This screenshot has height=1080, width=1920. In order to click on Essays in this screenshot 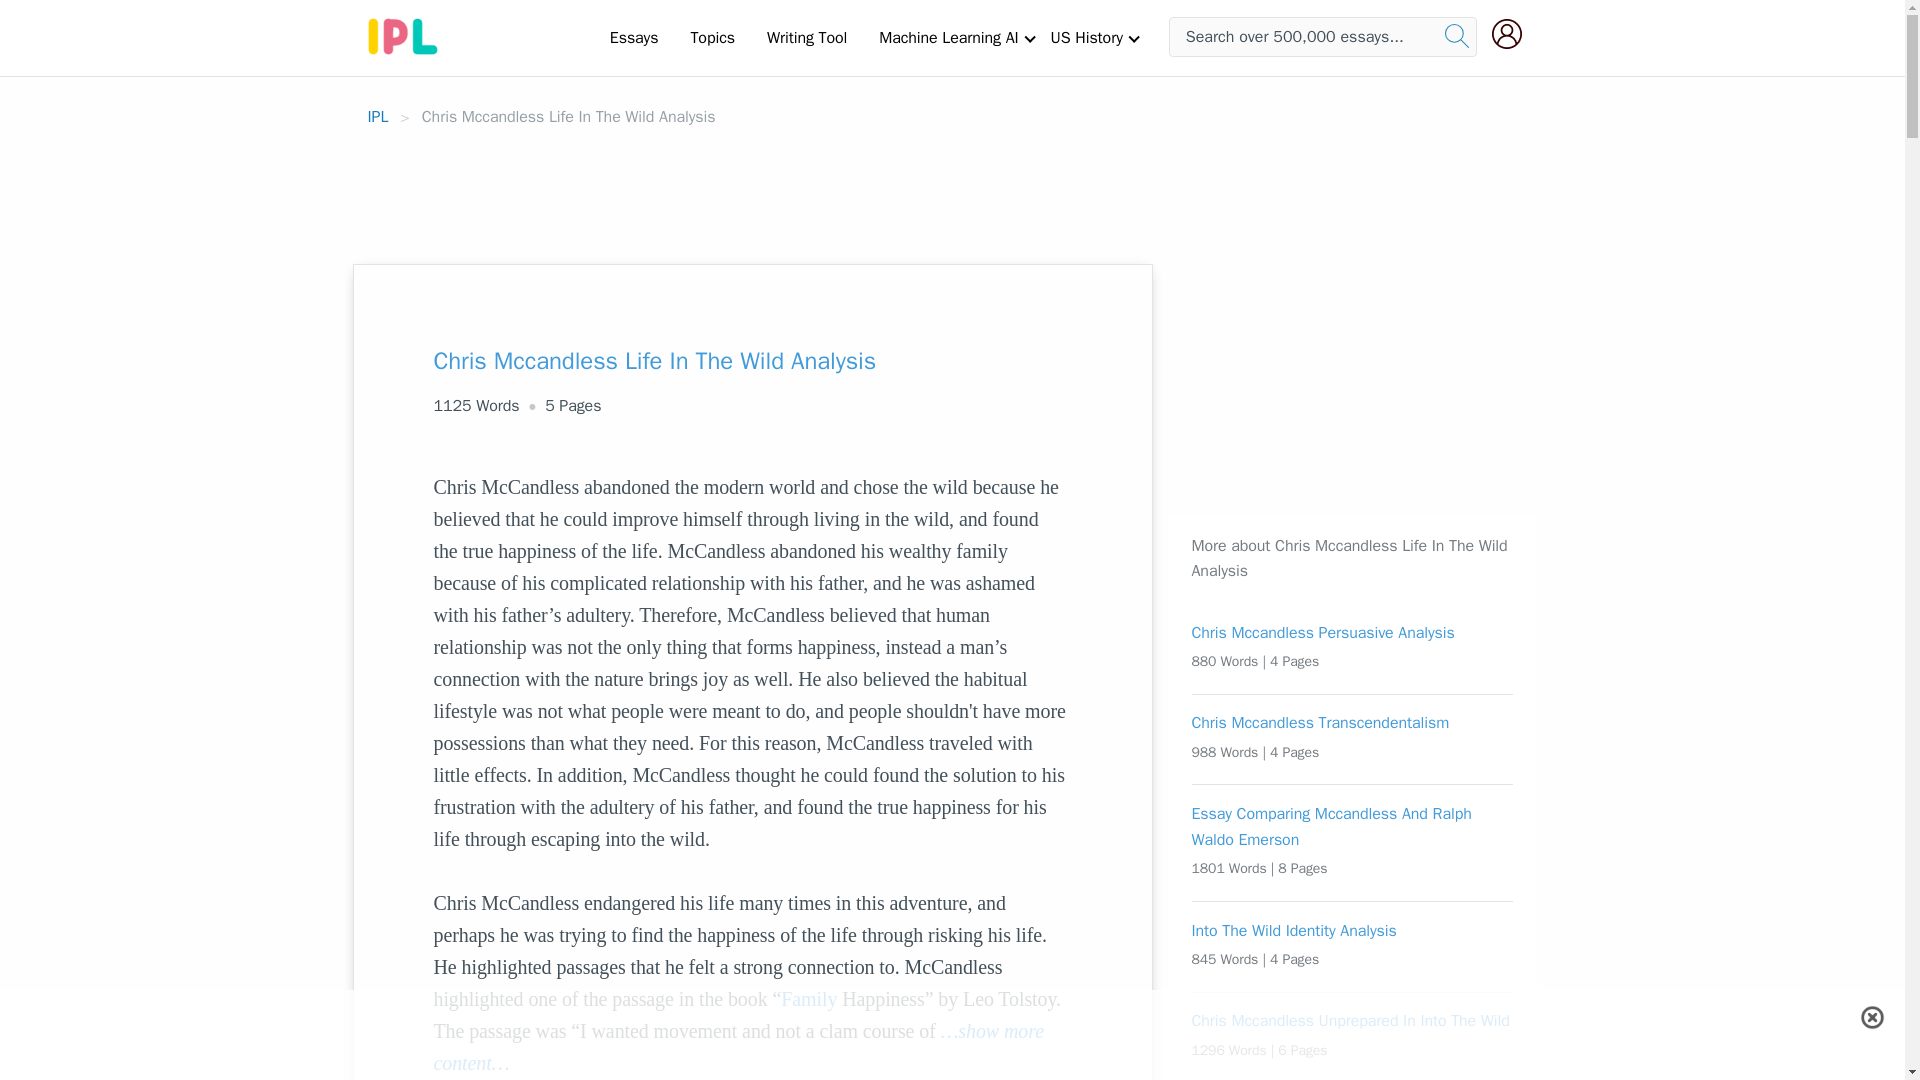, I will do `click(634, 37)`.